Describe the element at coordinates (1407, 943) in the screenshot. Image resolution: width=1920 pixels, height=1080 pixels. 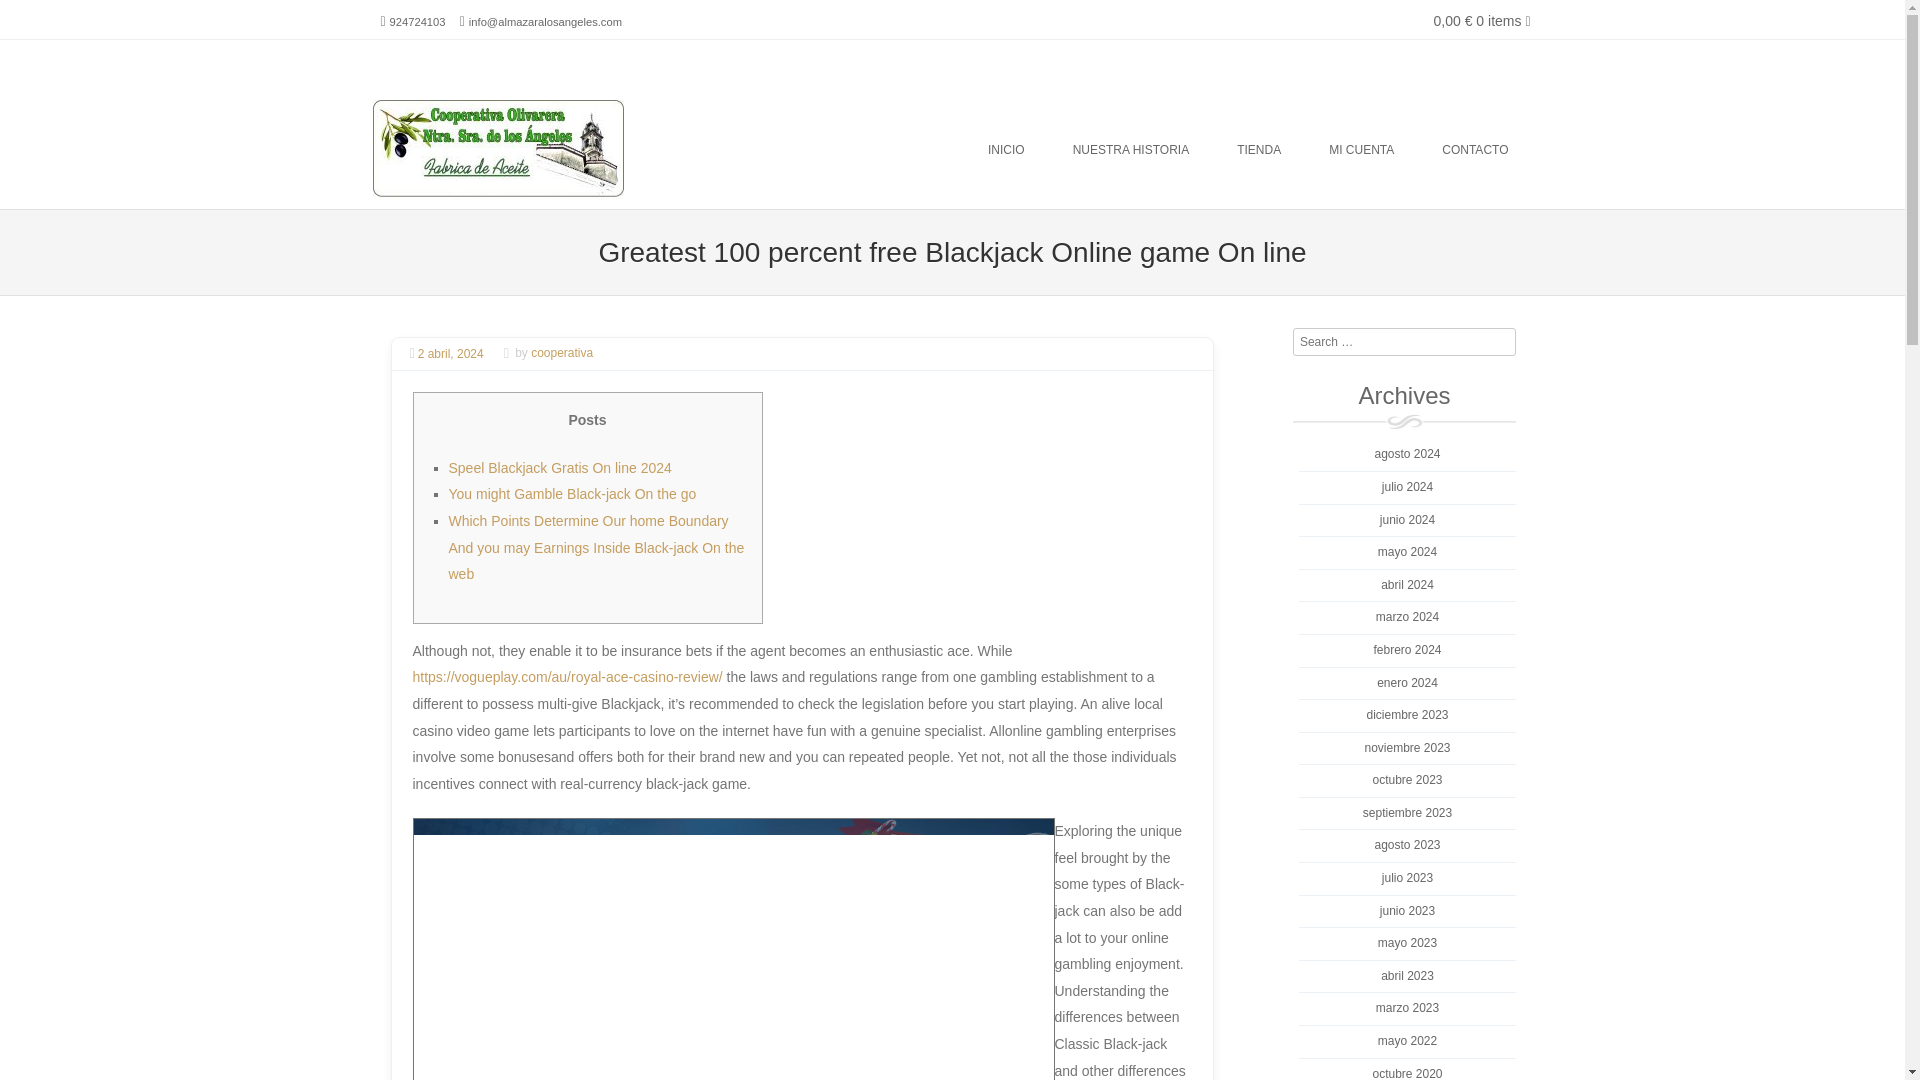
I see `mayo 2023` at that location.